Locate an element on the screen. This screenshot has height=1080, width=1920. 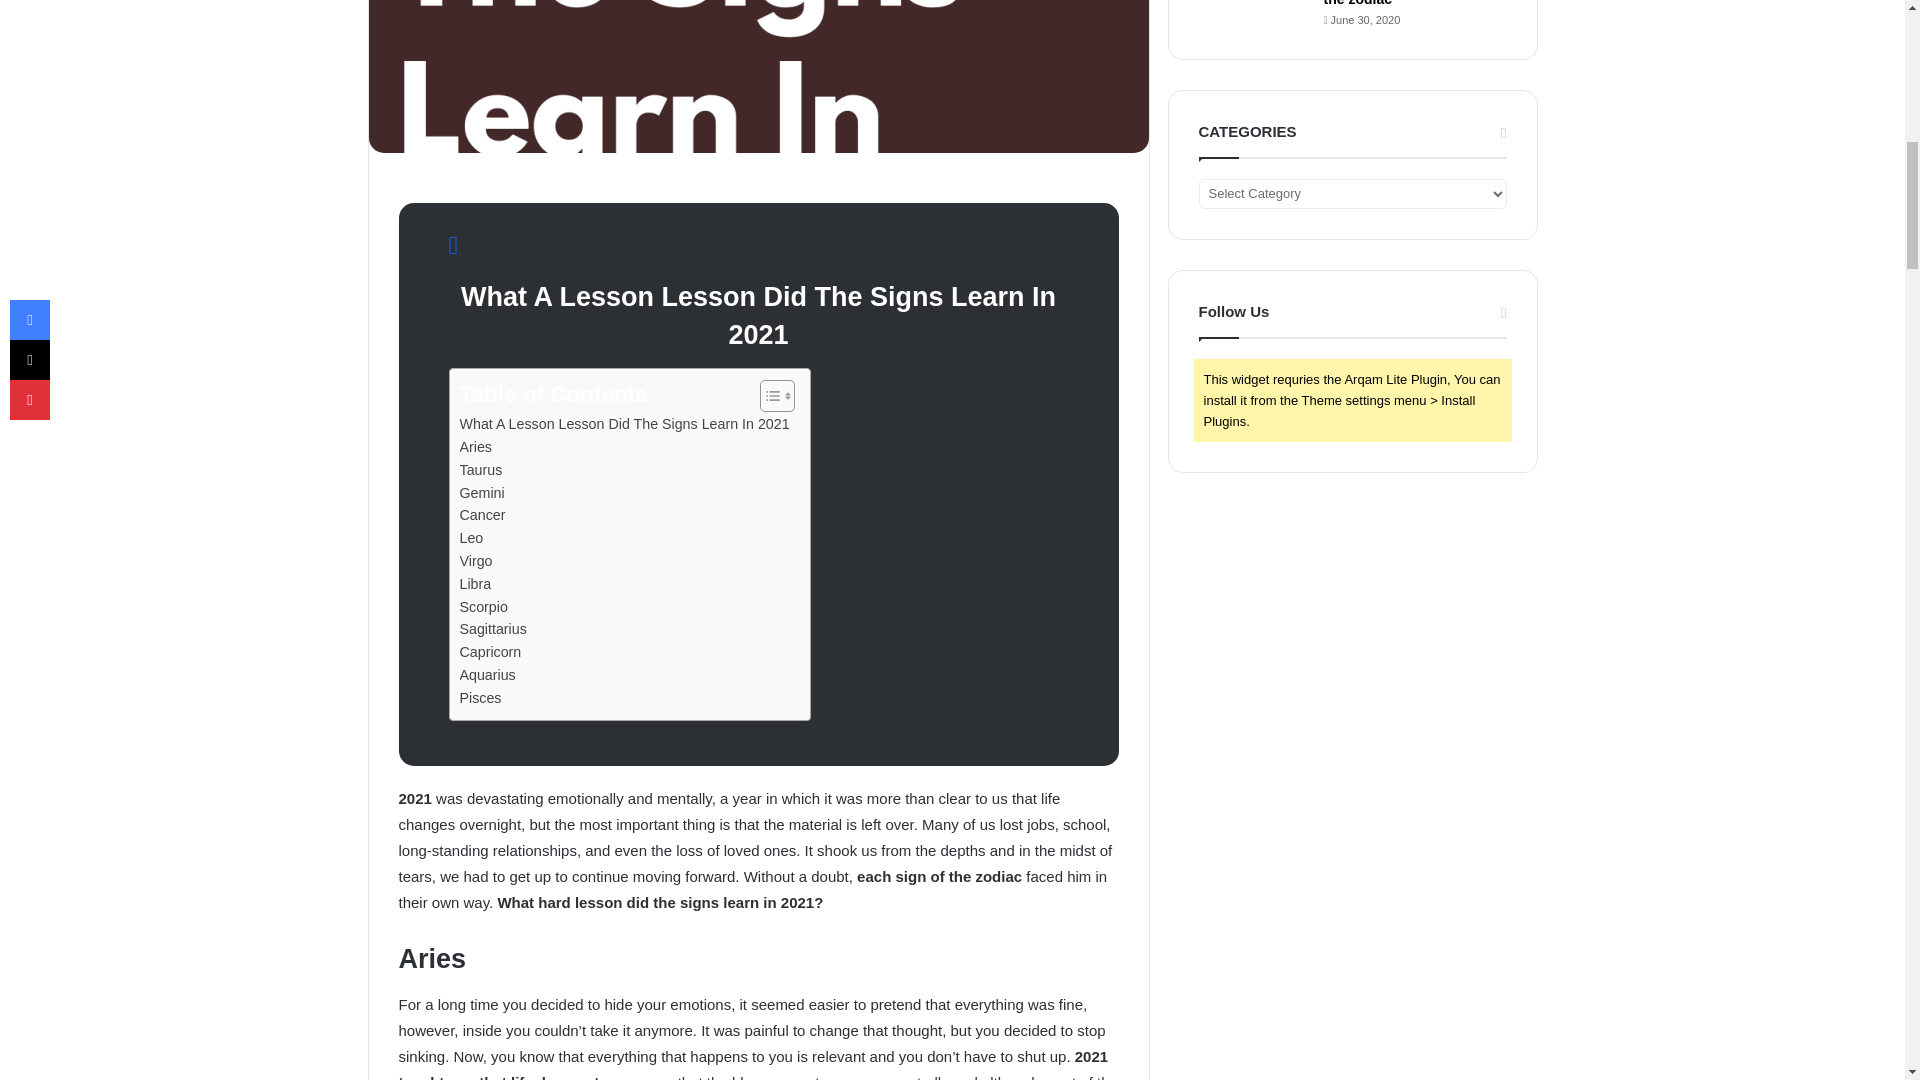
Taurus is located at coordinates (482, 470).